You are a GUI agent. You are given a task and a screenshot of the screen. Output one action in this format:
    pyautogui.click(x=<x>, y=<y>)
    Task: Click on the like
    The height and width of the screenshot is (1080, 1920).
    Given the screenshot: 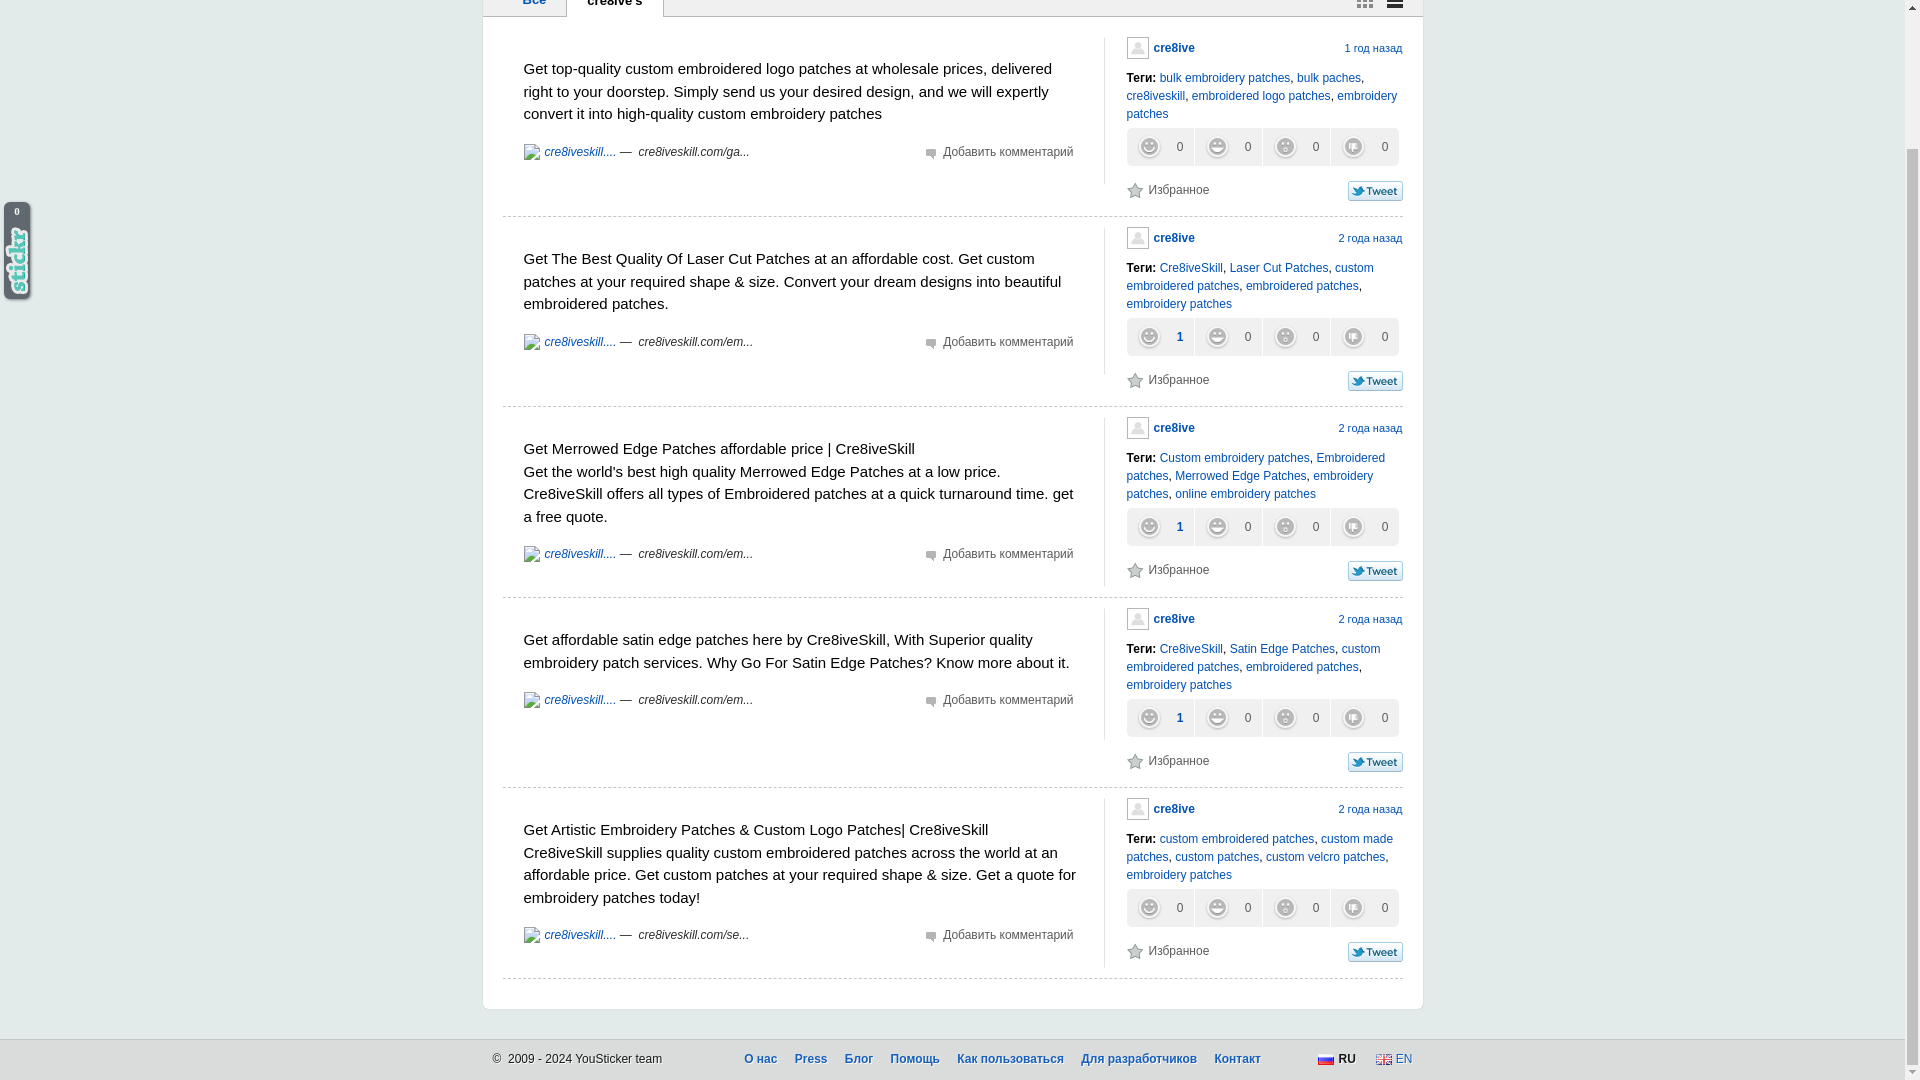 What is the action you would take?
    pyautogui.click(x=1158, y=147)
    